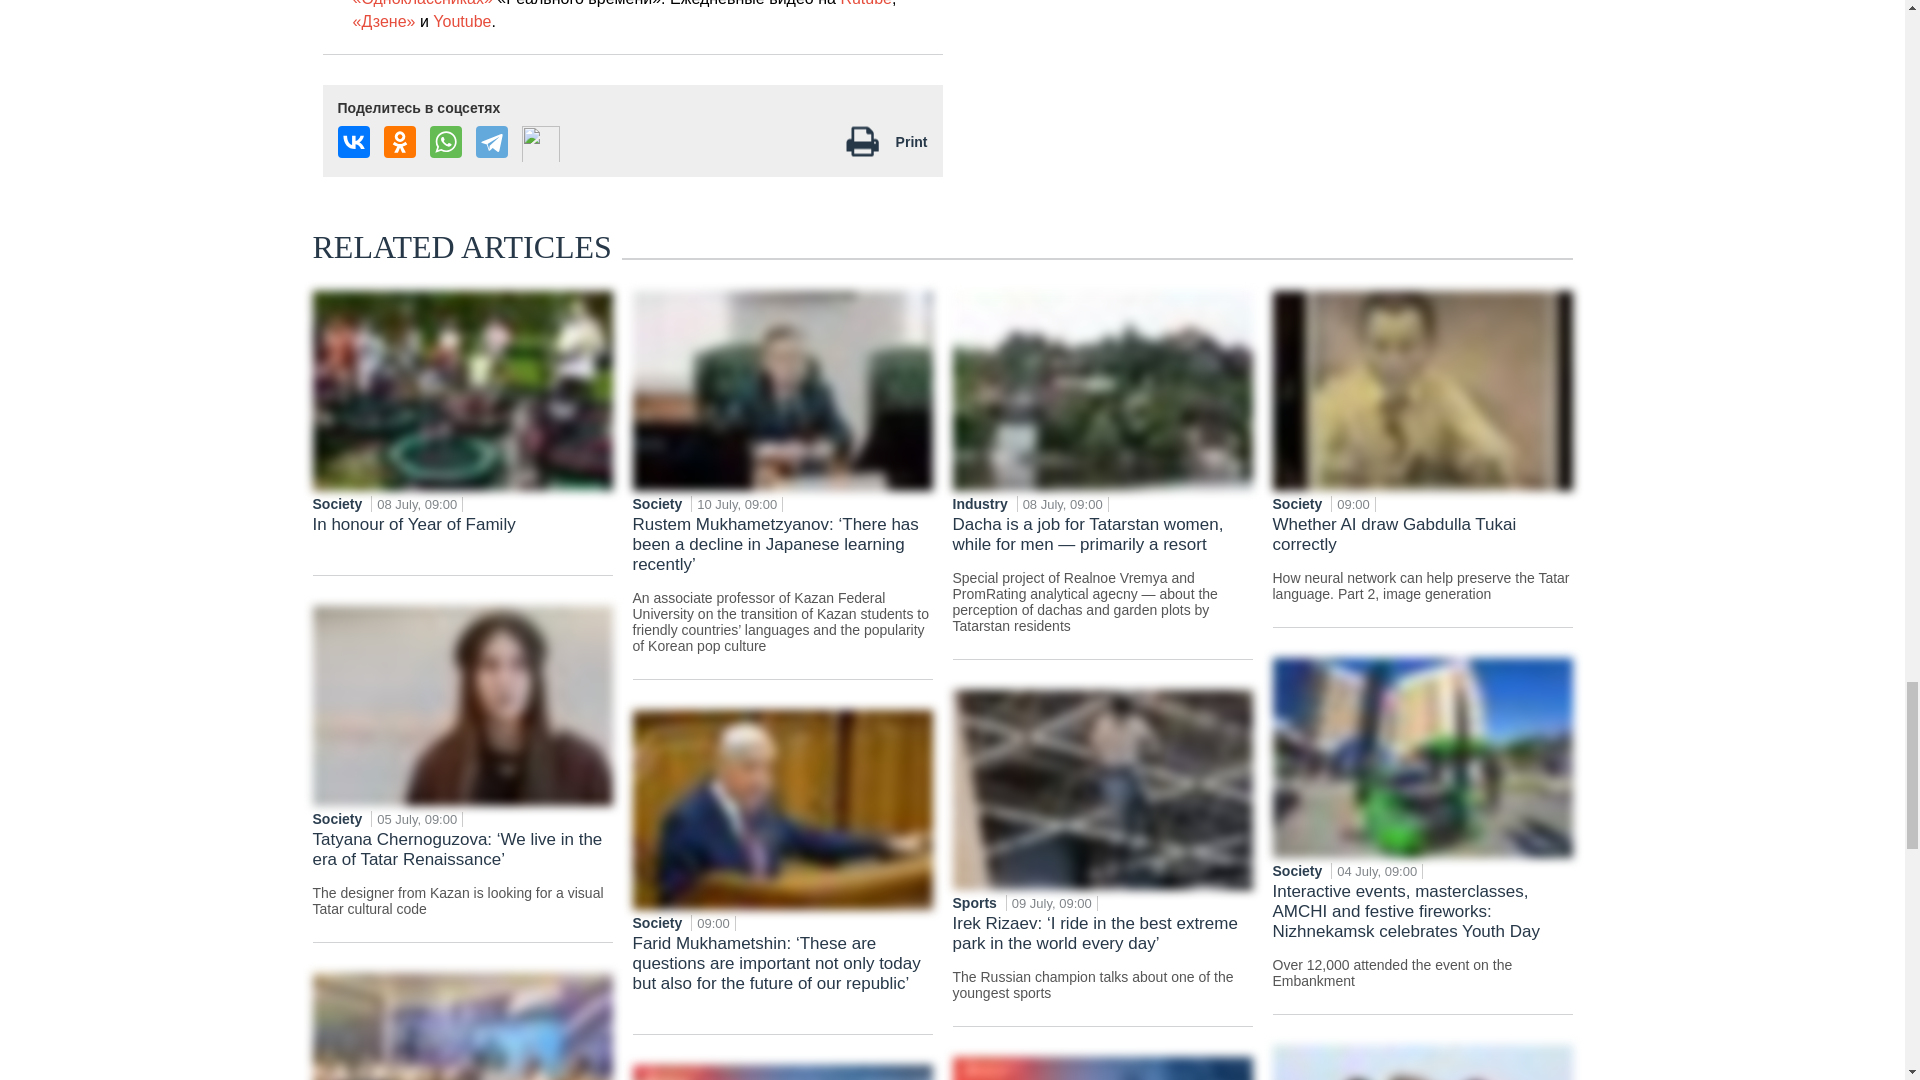 This screenshot has height=1080, width=1920. I want to click on Society, so click(338, 503).